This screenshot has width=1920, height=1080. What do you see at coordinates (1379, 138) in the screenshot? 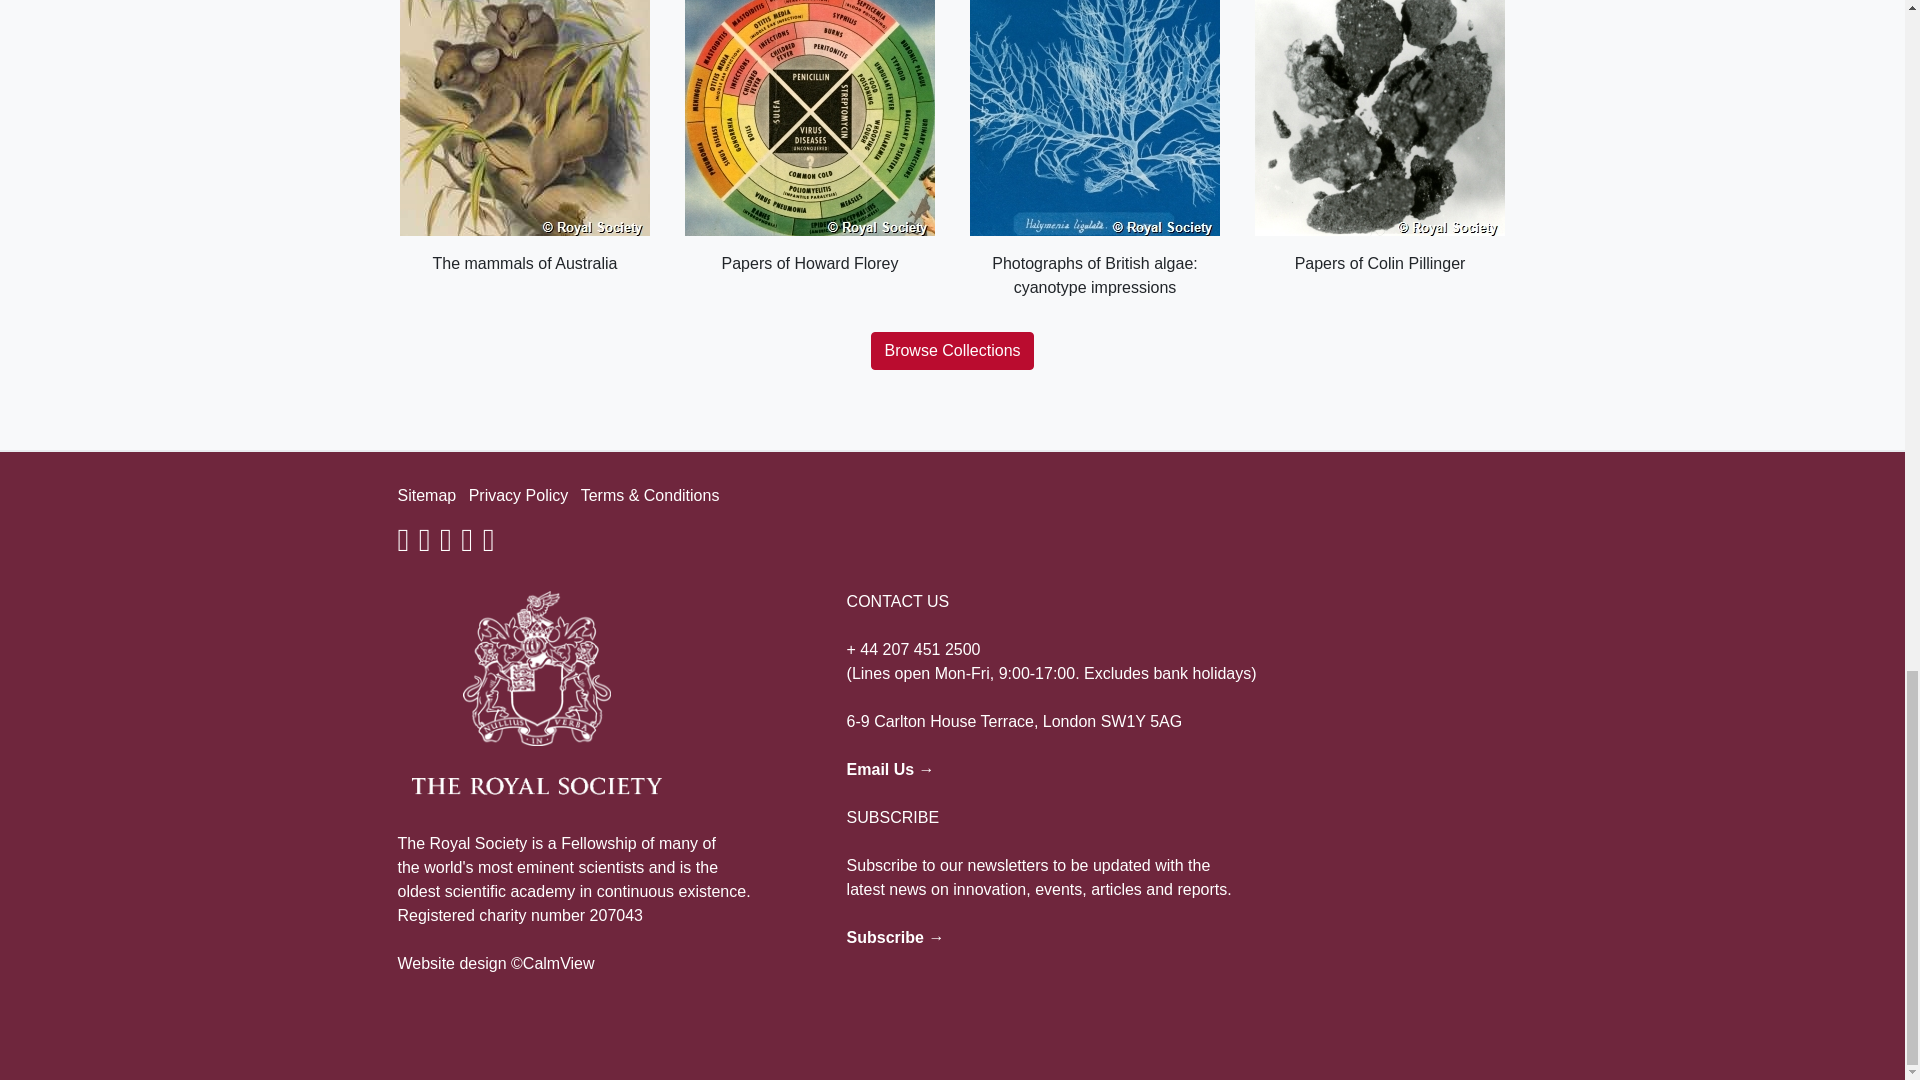
I see `Papers of Colin Pillinger` at bounding box center [1379, 138].